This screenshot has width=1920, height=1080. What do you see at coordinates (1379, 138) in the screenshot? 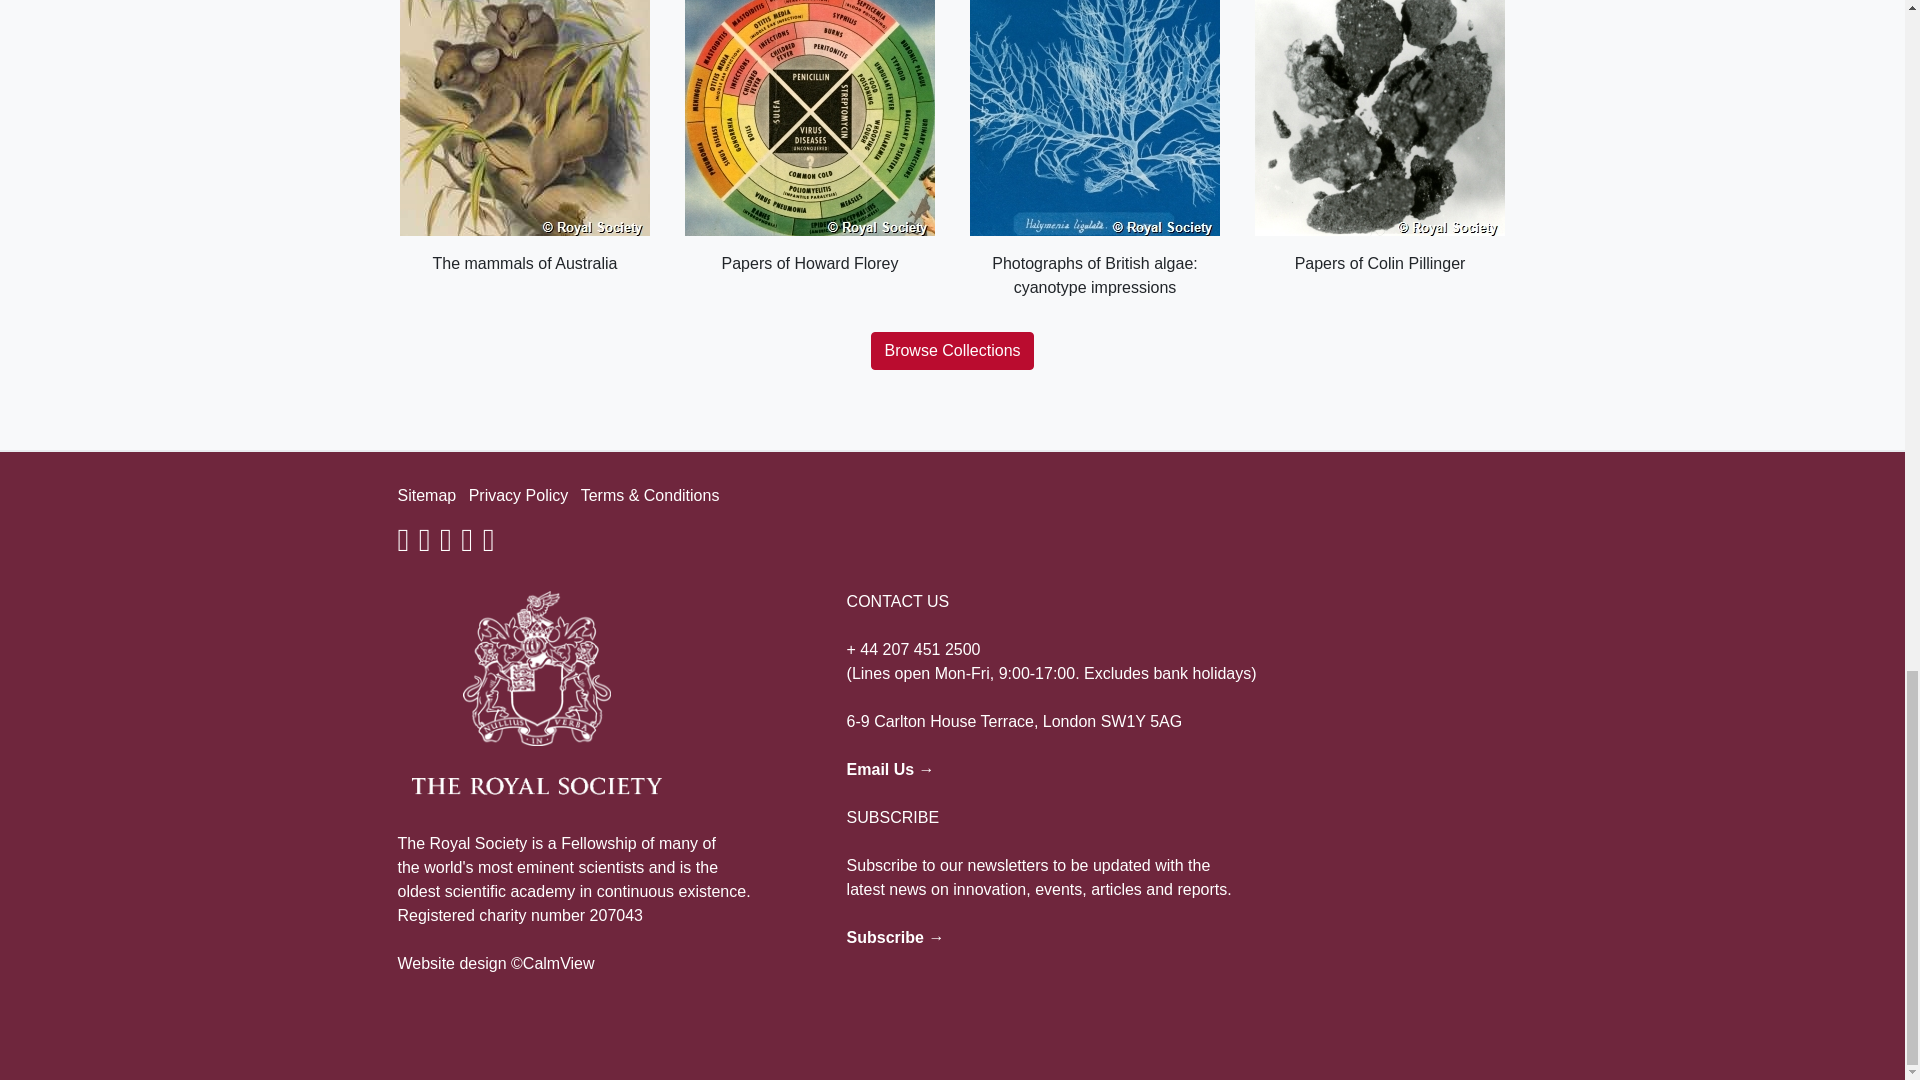
I see `Papers of Colin Pillinger` at bounding box center [1379, 138].